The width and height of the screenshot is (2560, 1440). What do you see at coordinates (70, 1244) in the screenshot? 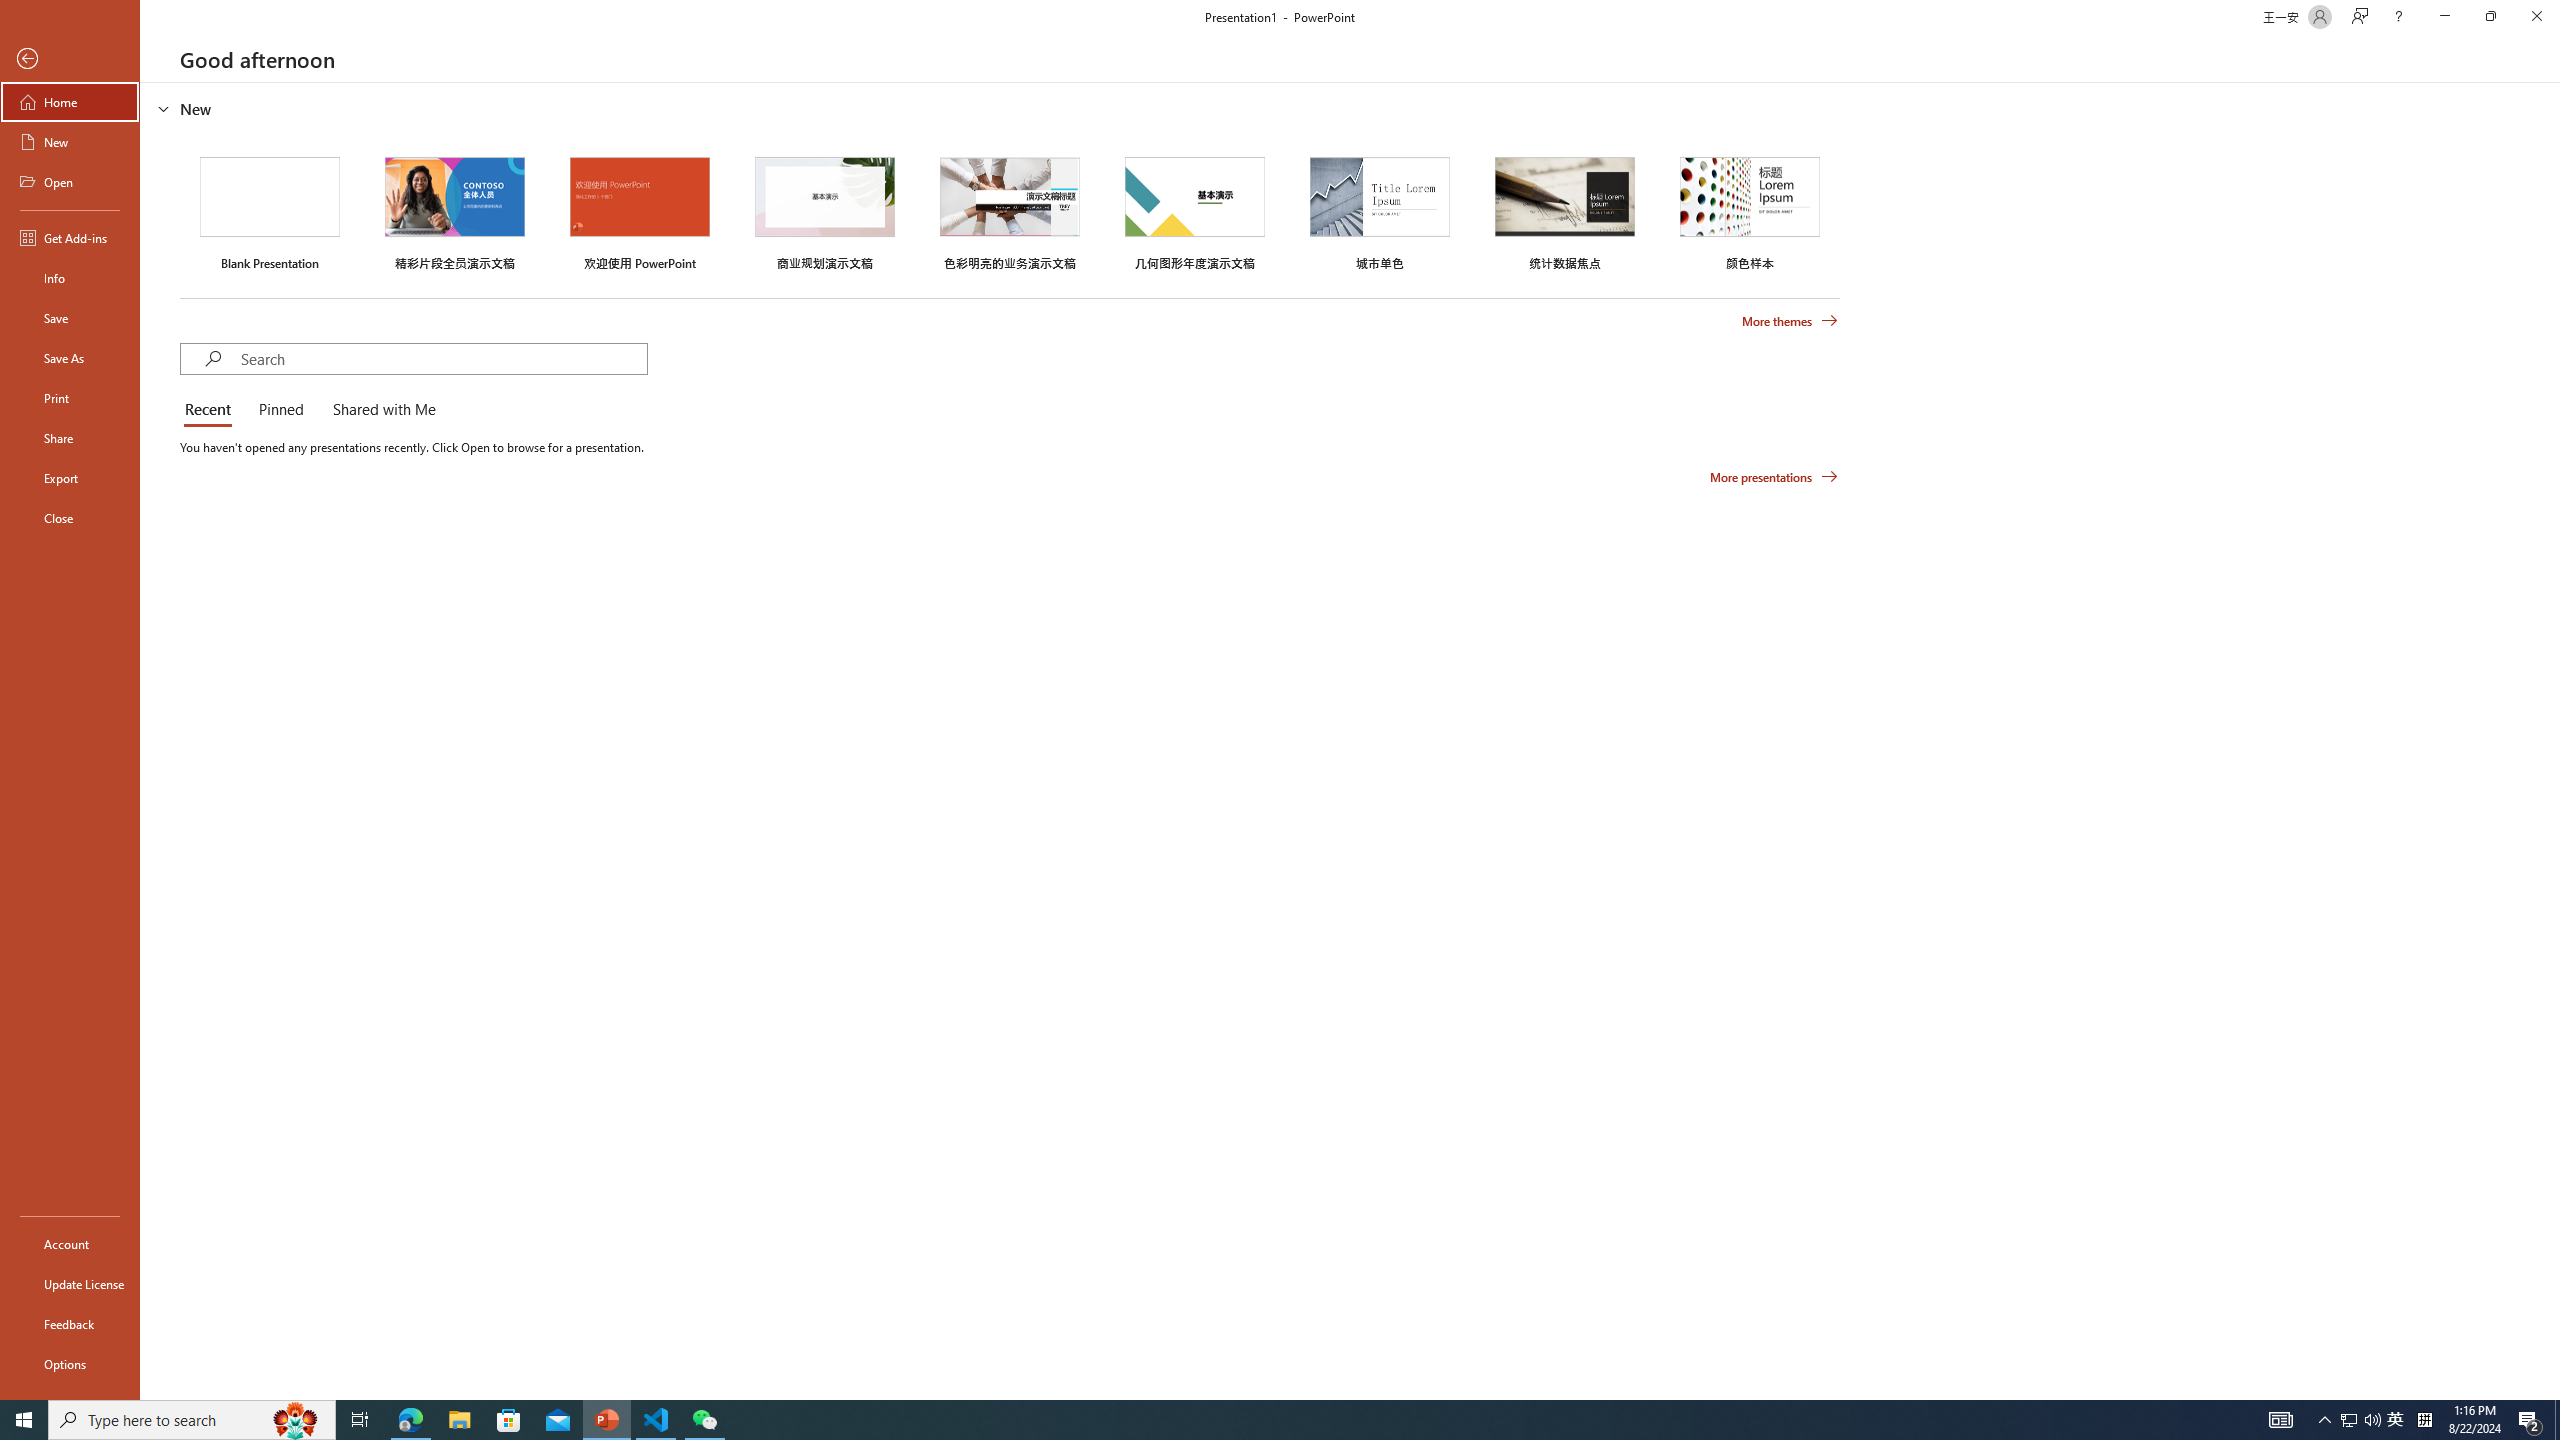
I see `Account` at bounding box center [70, 1244].